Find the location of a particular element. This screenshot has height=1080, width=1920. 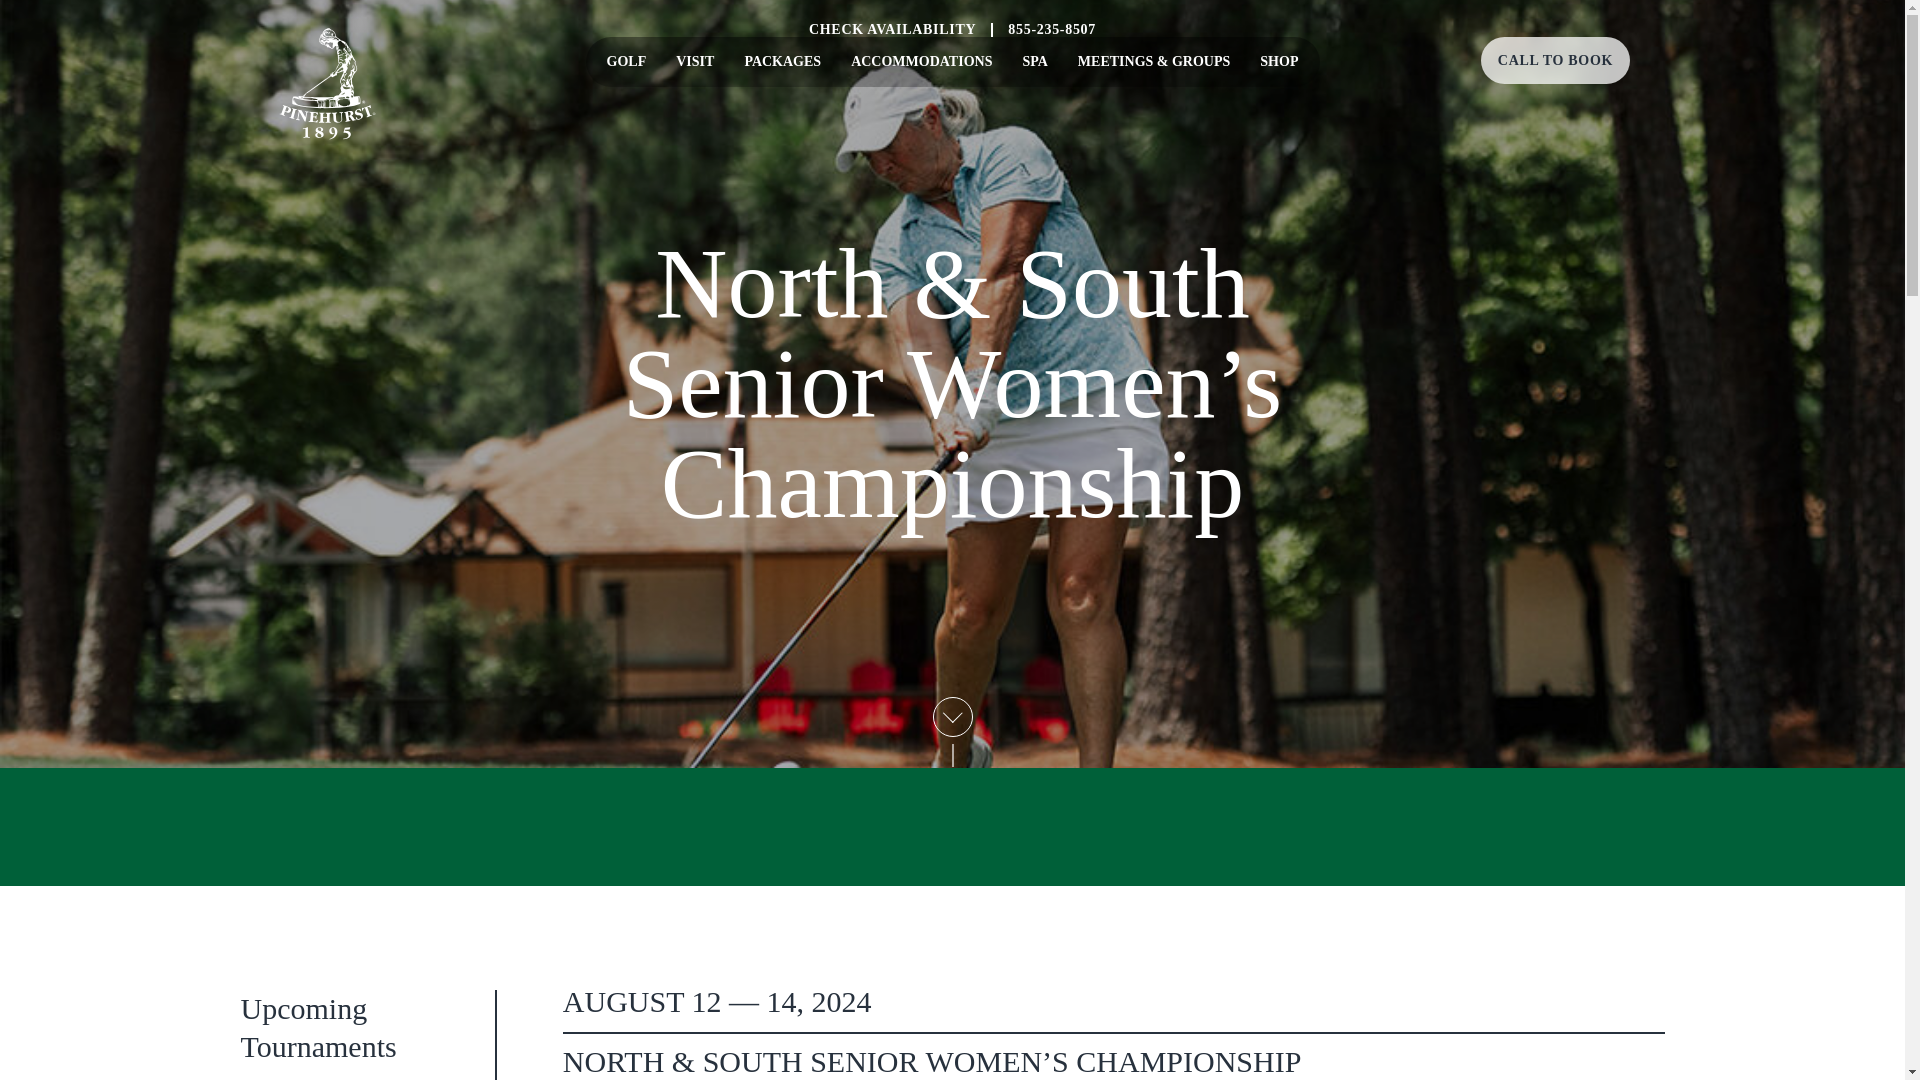

GOLF is located at coordinates (626, 62).